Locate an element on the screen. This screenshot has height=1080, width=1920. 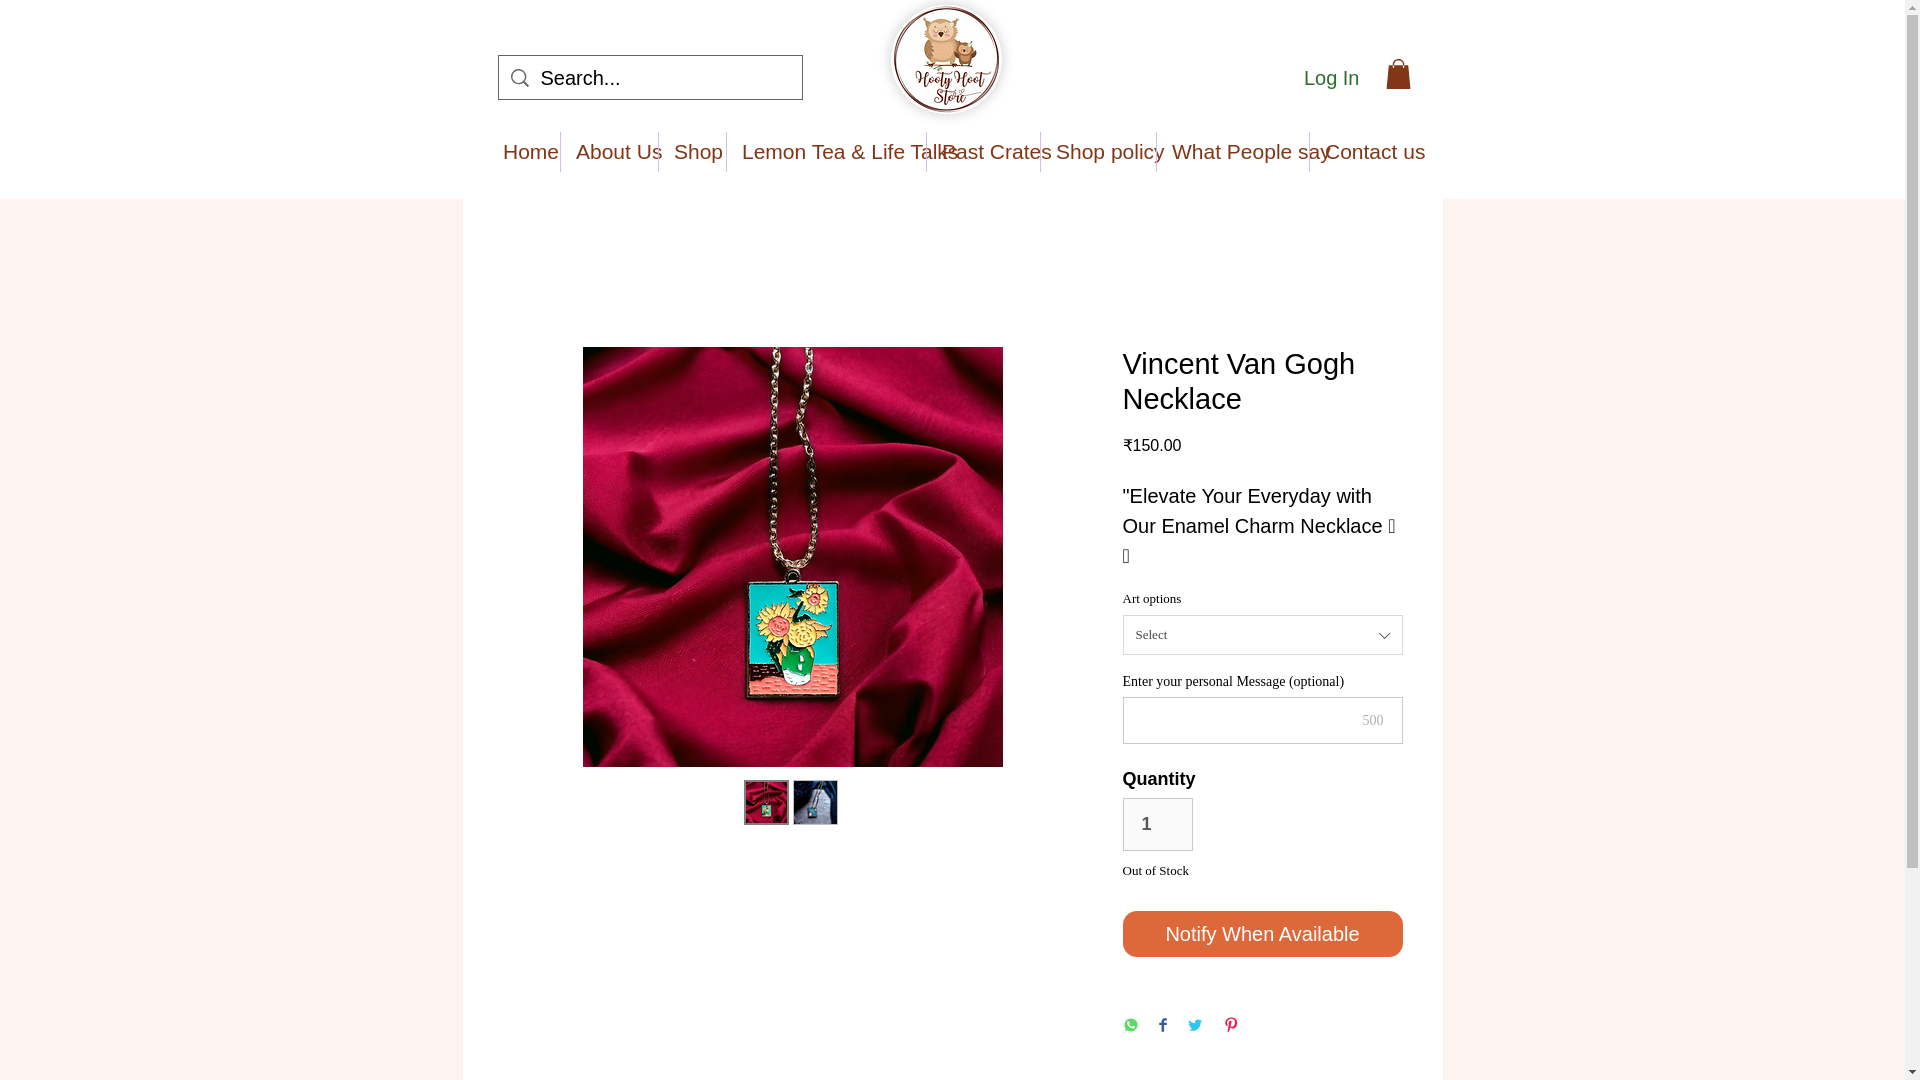
Shop policy is located at coordinates (1098, 151).